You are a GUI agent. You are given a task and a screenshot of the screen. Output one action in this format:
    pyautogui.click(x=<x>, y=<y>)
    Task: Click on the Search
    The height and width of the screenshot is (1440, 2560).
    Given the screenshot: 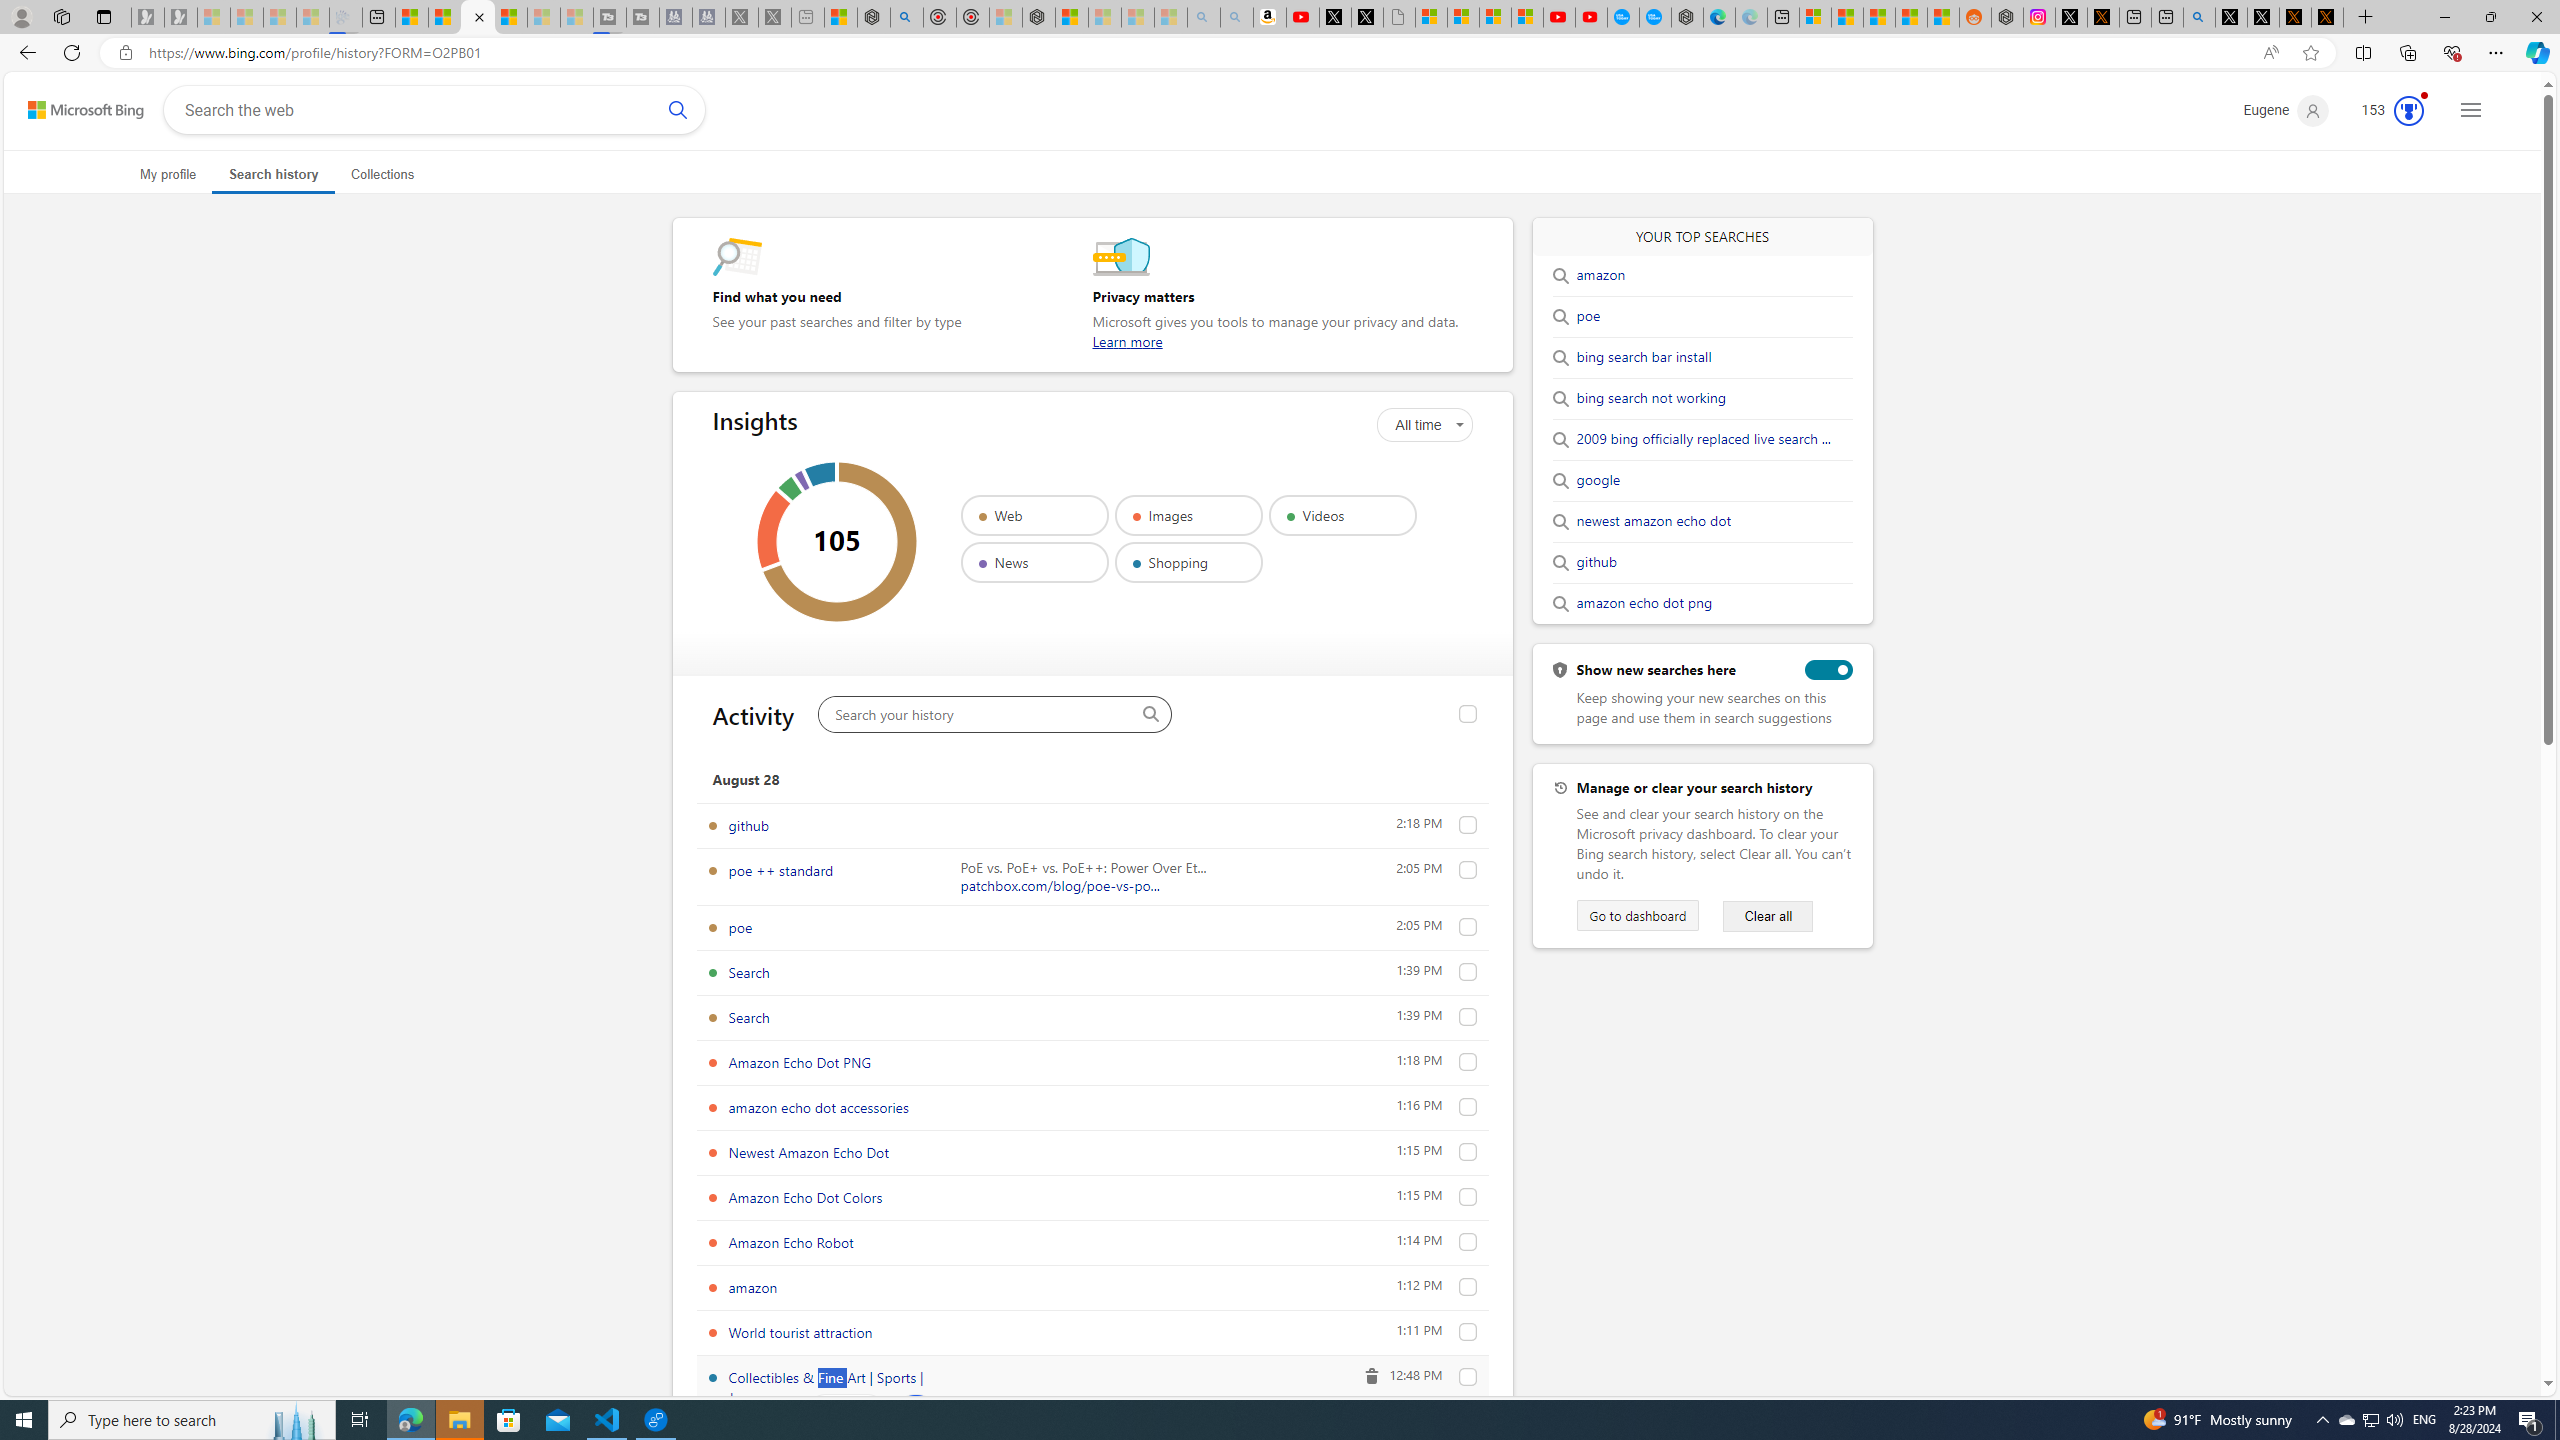 What is the action you would take?
    pyautogui.click(x=678, y=109)
    